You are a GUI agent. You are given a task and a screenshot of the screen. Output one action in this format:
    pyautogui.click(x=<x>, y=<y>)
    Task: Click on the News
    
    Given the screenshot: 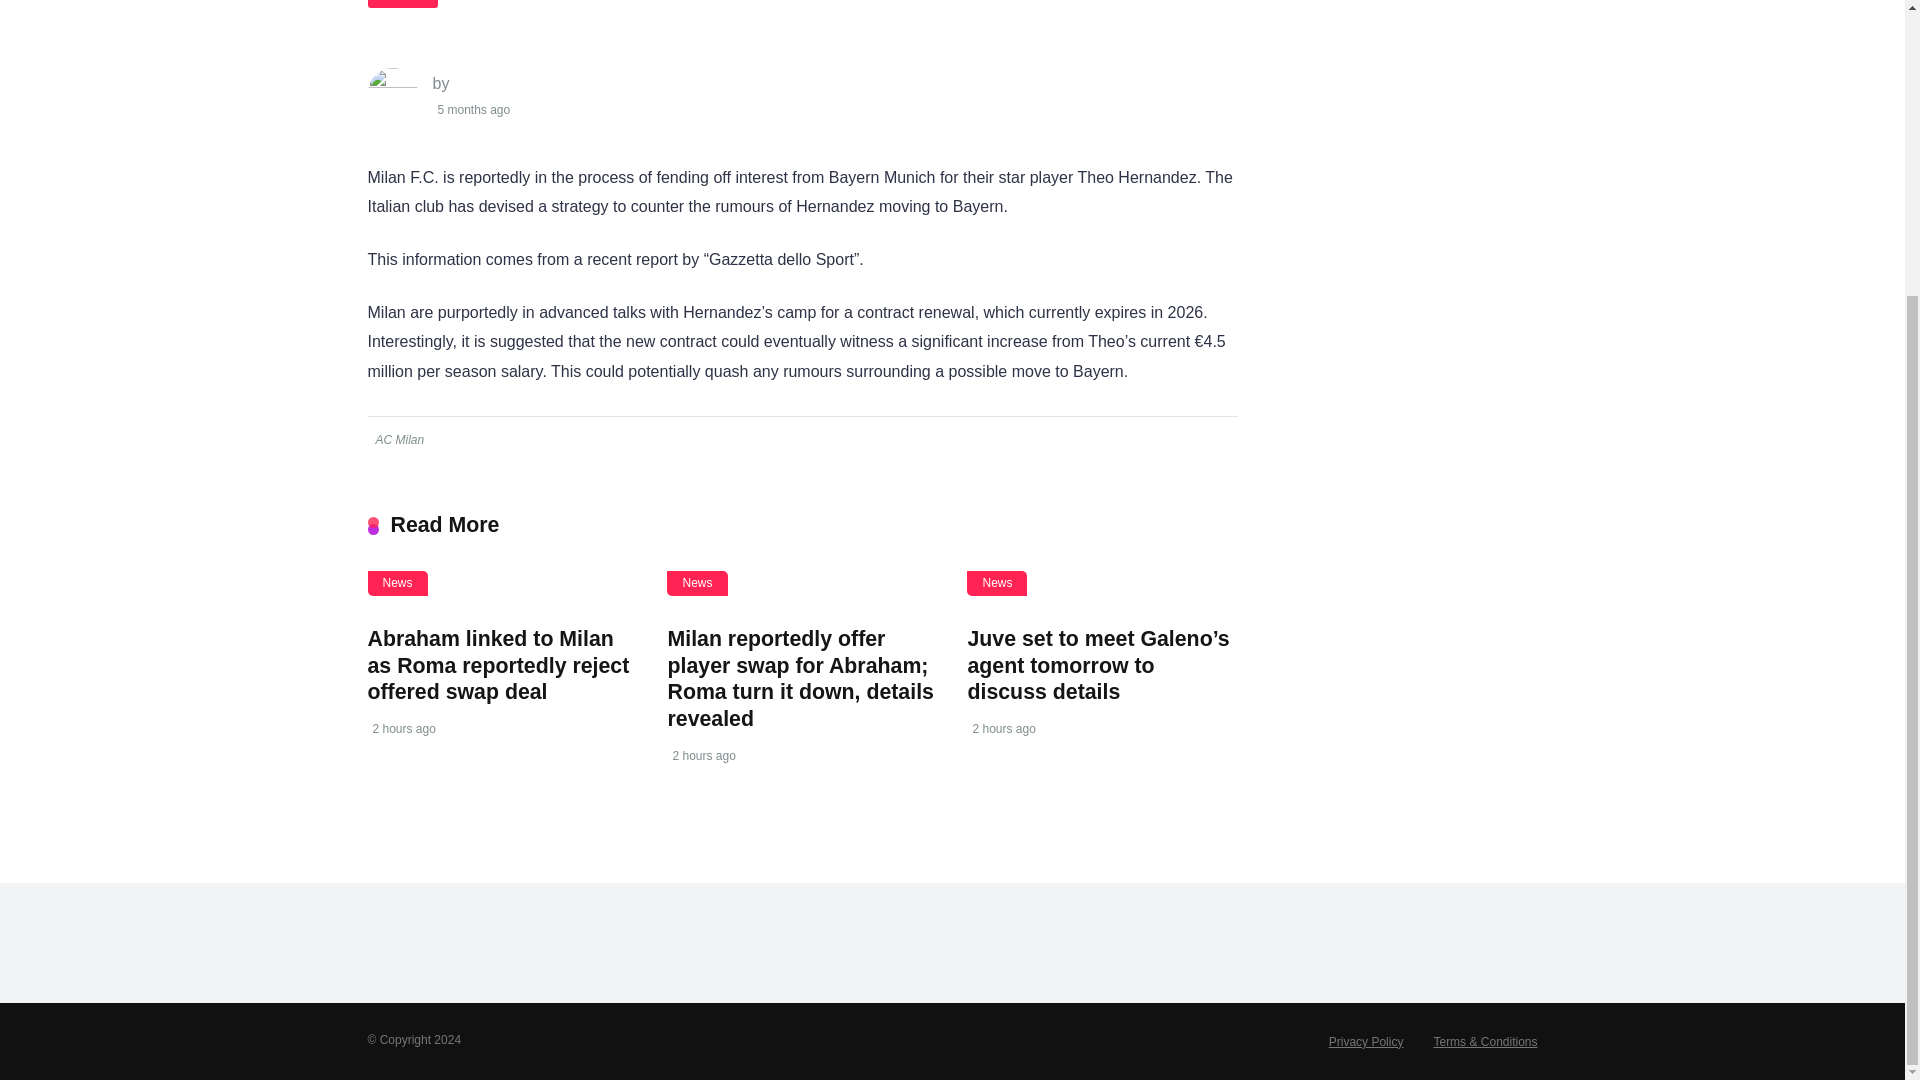 What is the action you would take?
    pyautogui.click(x=402, y=3)
    